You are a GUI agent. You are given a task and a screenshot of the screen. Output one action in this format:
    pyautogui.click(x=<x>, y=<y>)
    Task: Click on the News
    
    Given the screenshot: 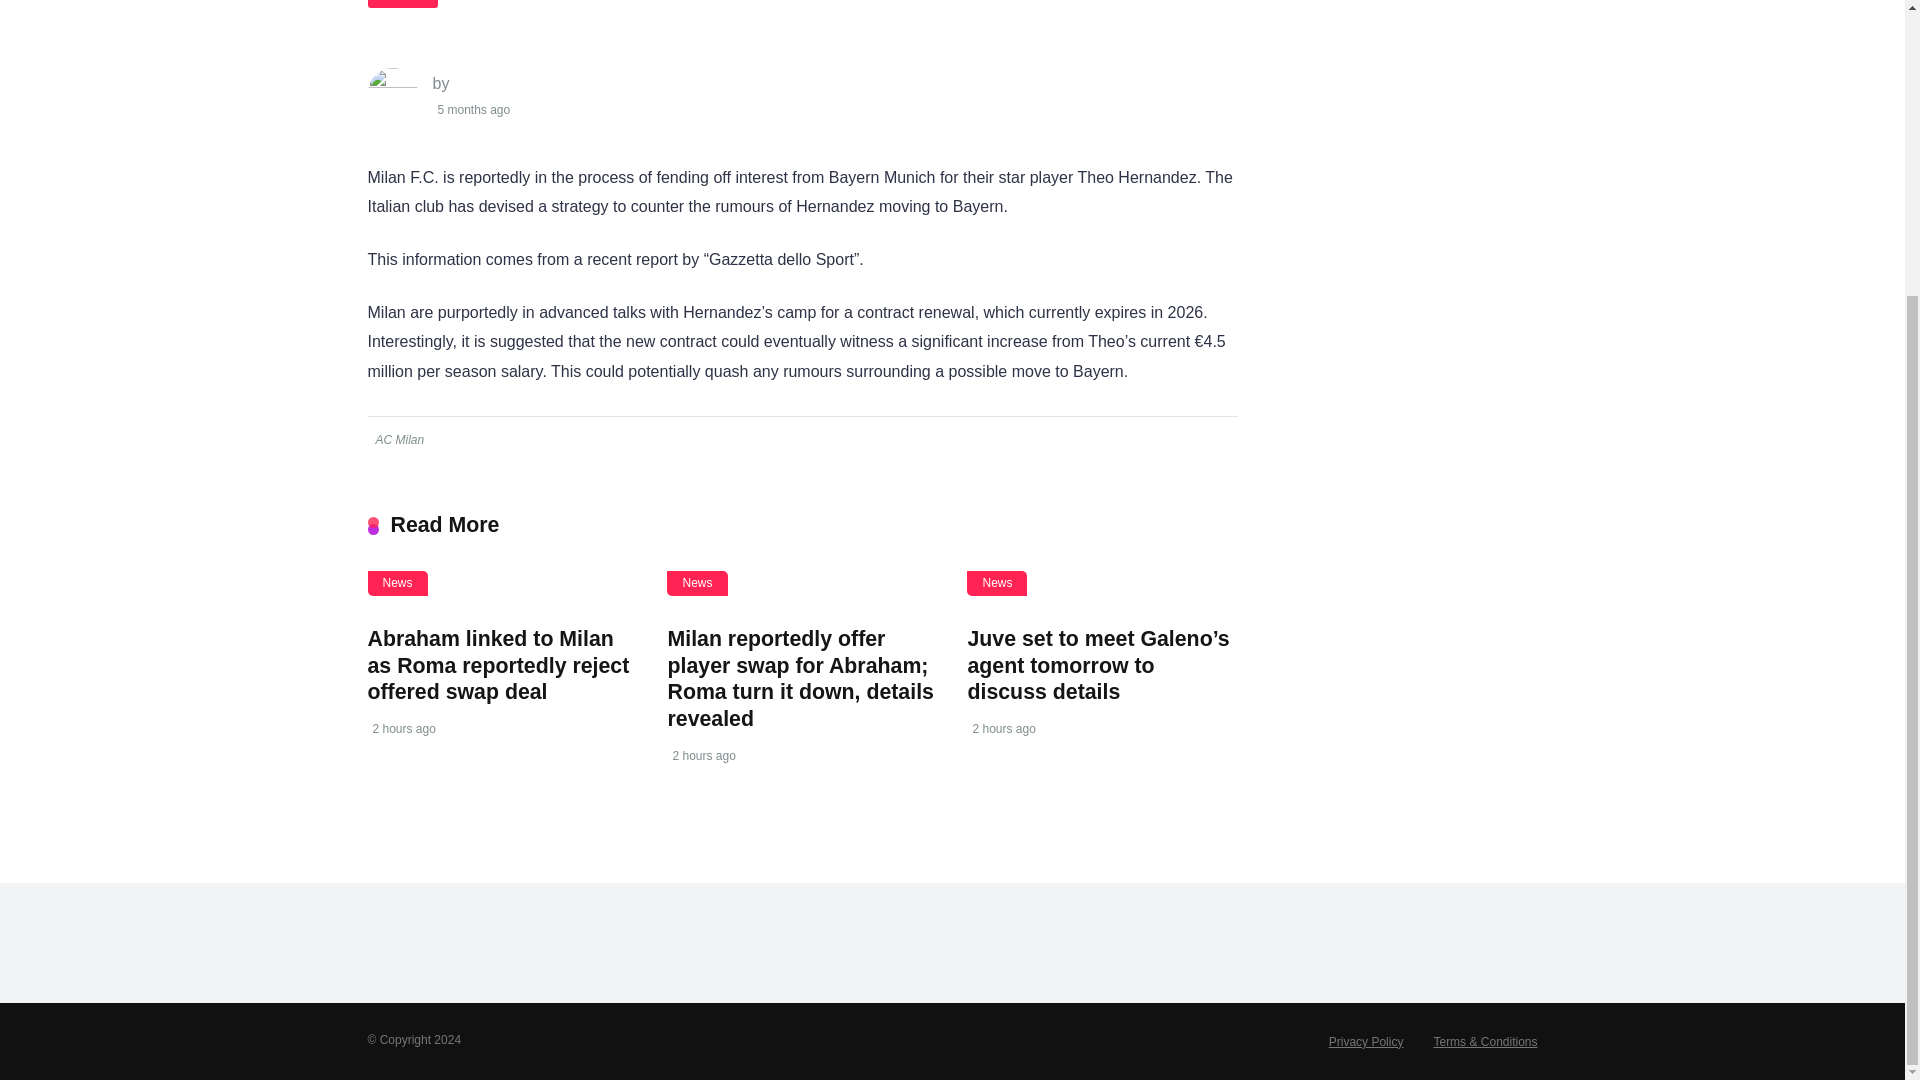 What is the action you would take?
    pyautogui.click(x=402, y=3)
    